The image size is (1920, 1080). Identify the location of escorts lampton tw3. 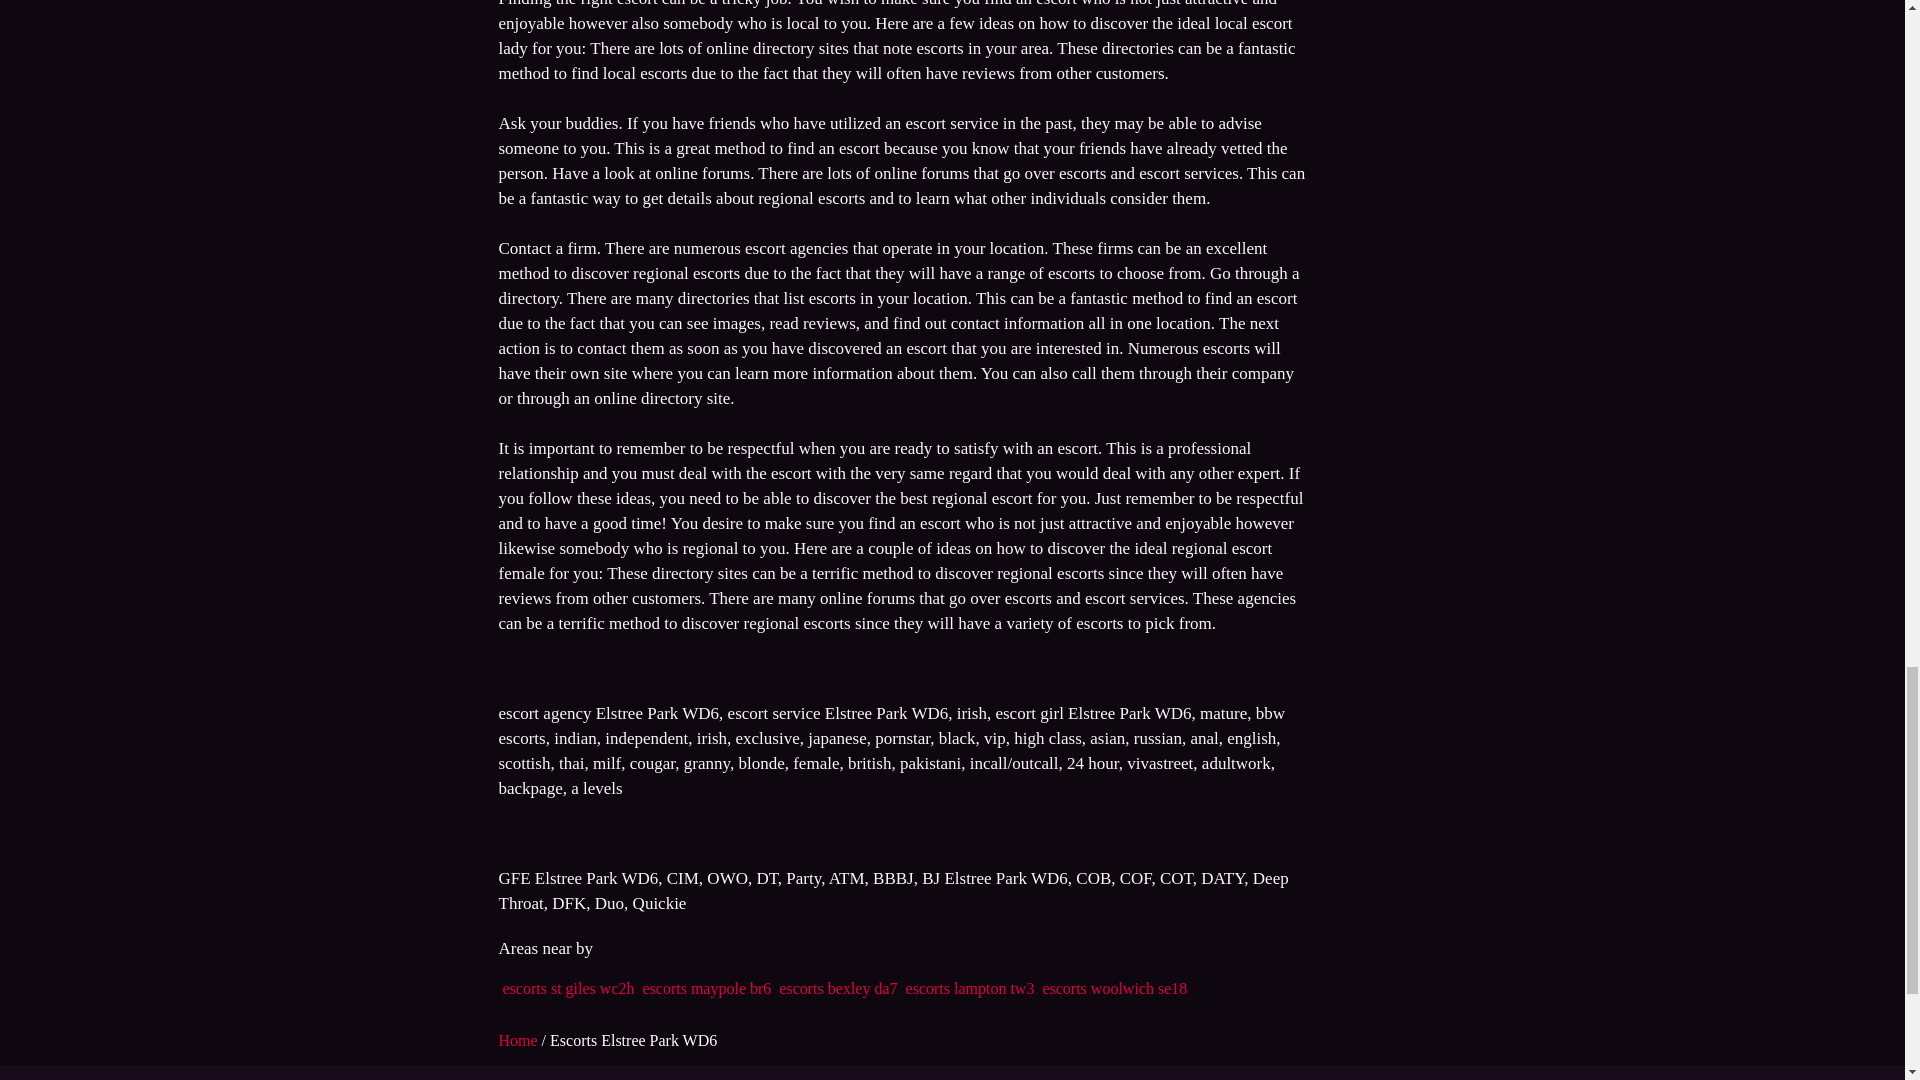
(970, 988).